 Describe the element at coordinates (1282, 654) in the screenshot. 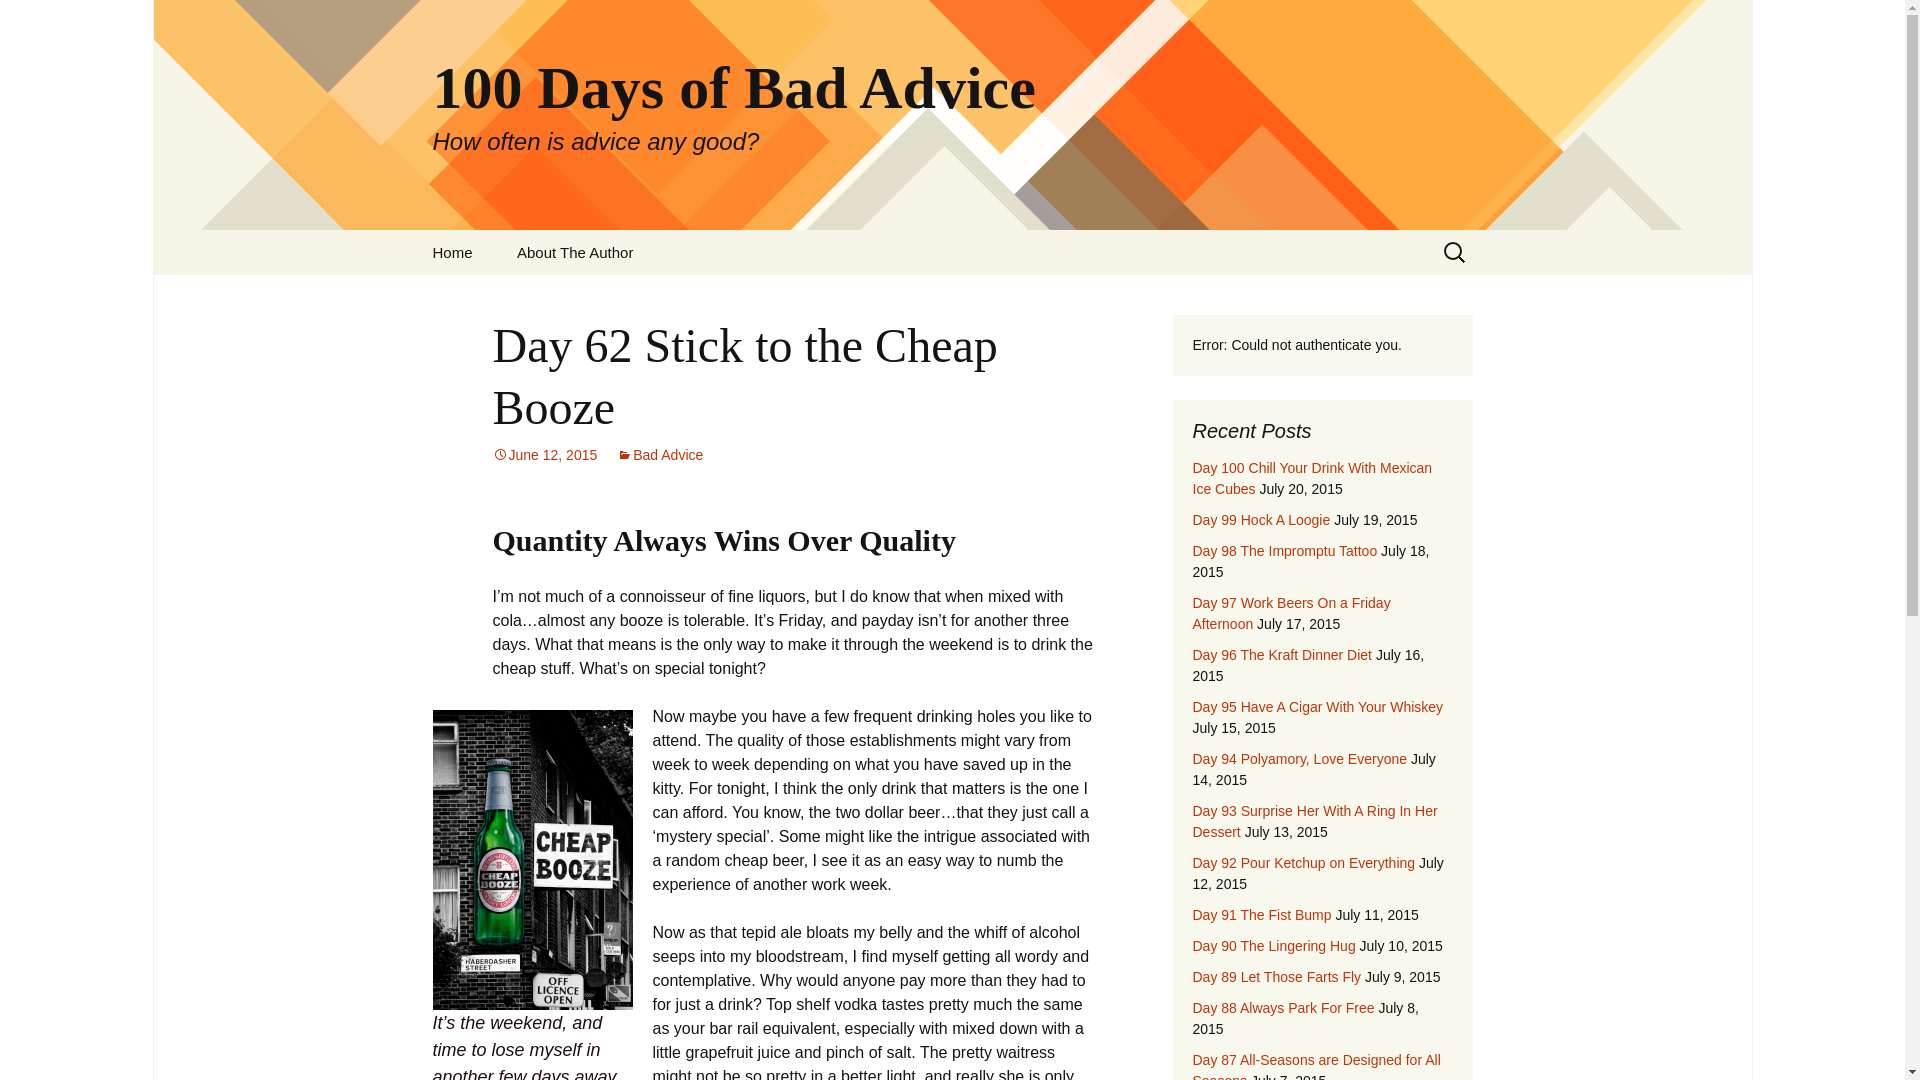

I see `Day 96 The Kraft Dinner Diet` at that location.